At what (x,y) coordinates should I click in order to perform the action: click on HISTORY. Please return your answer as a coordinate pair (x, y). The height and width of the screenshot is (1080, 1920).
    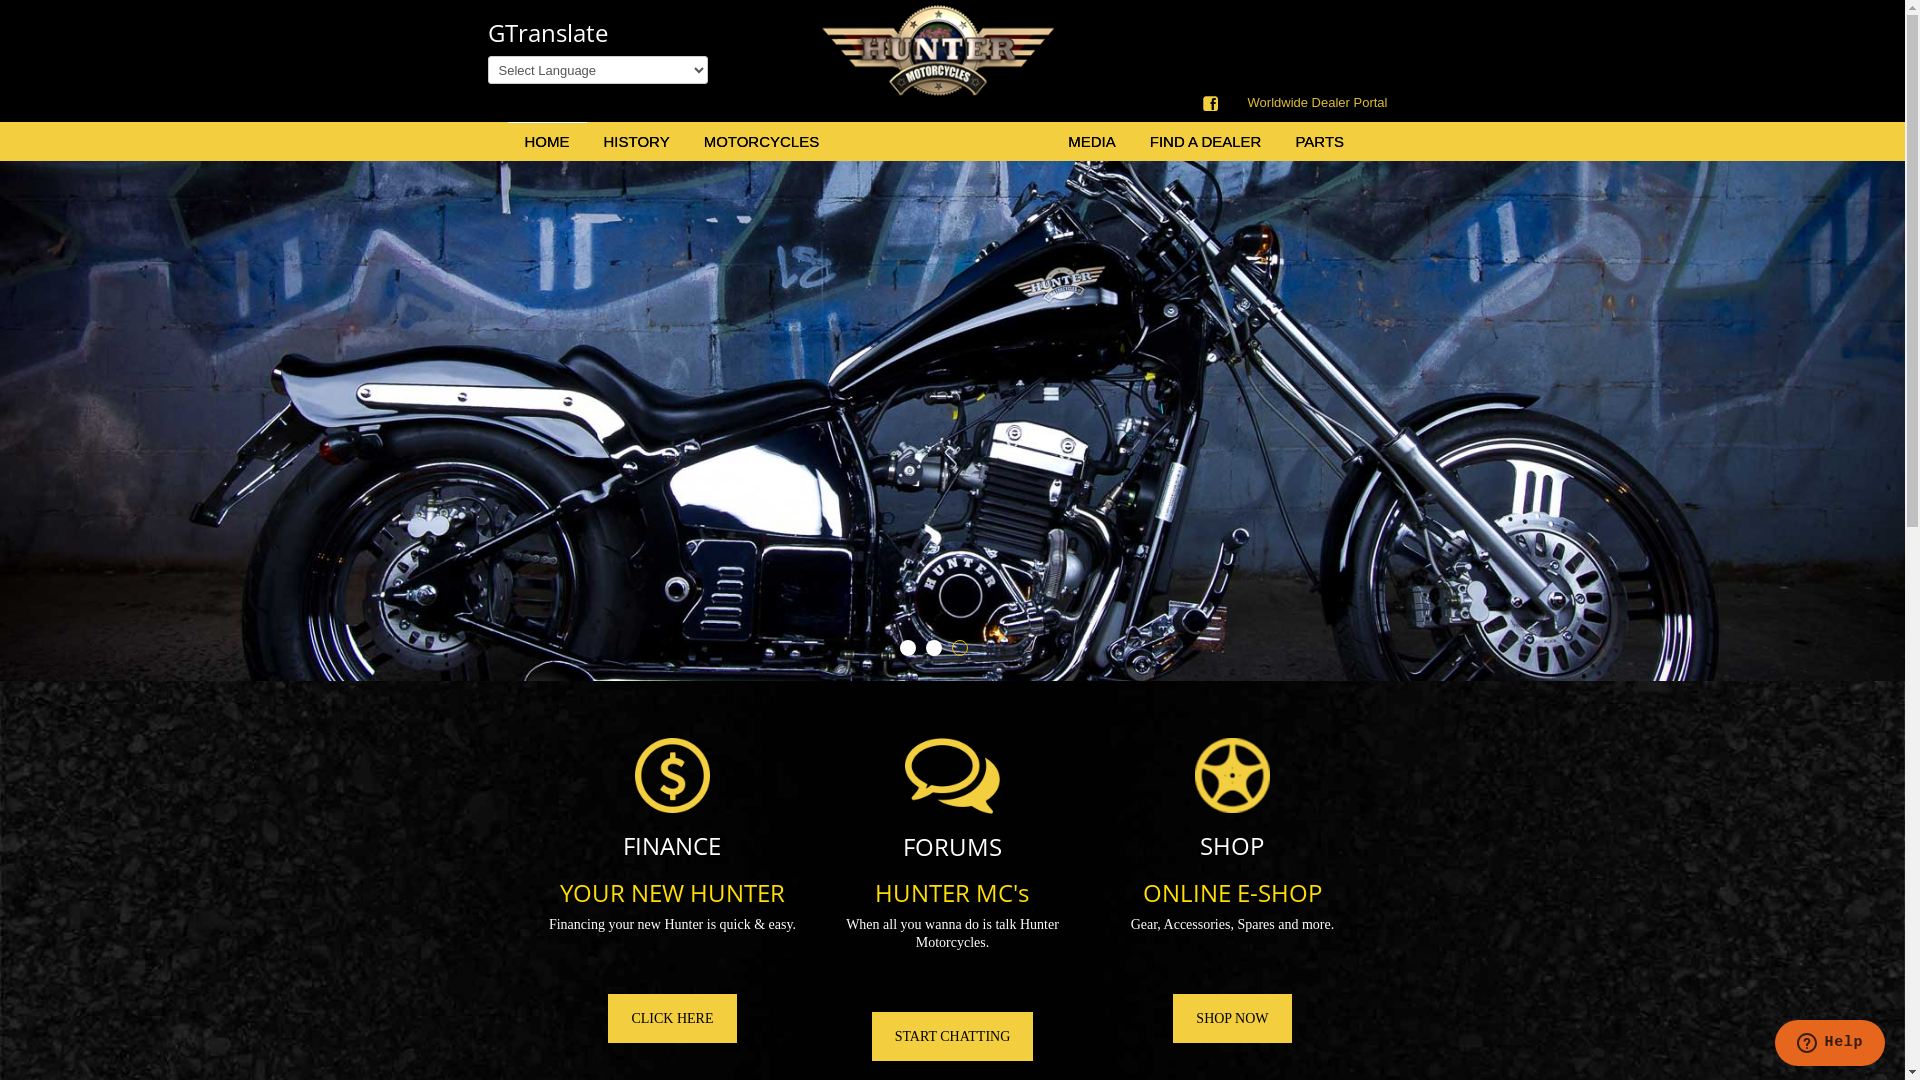
    Looking at the image, I should click on (637, 142).